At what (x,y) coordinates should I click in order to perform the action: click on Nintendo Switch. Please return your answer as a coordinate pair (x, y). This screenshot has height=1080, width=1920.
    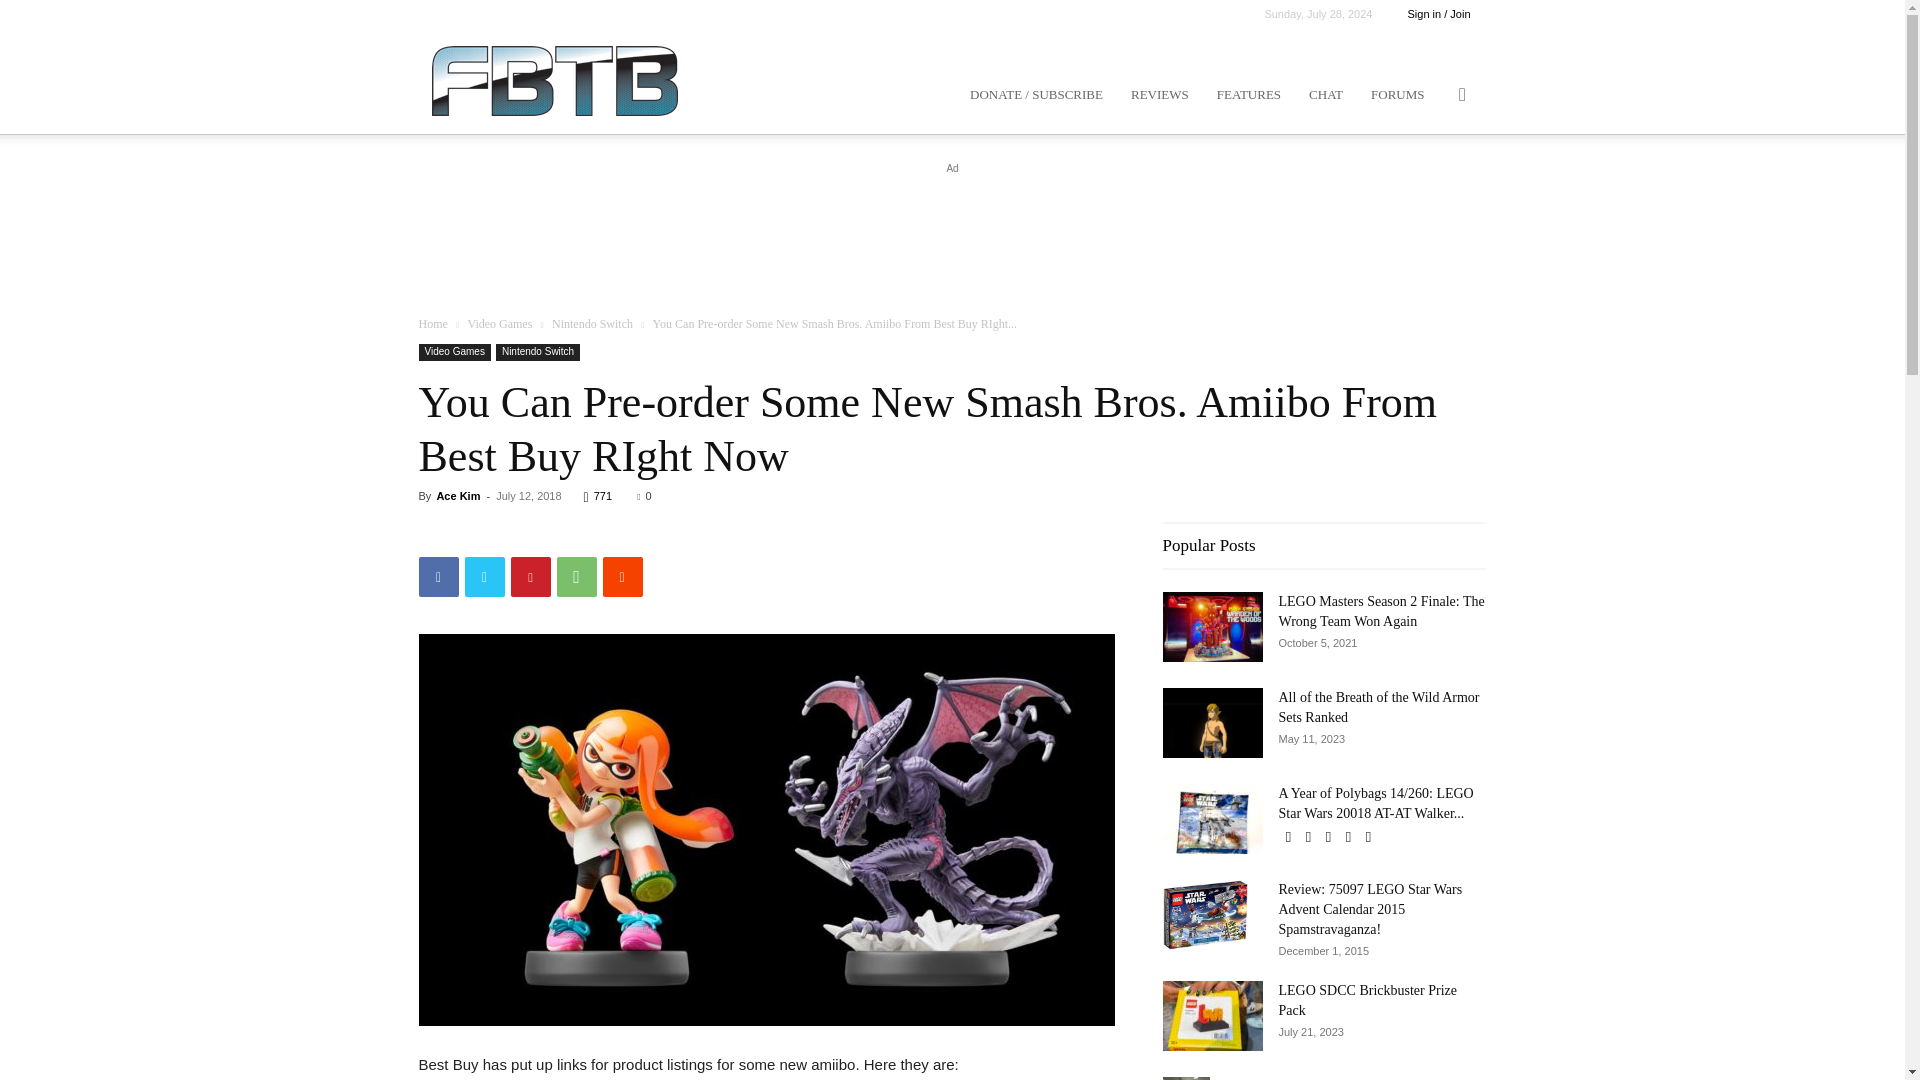
    Looking at the image, I should click on (537, 352).